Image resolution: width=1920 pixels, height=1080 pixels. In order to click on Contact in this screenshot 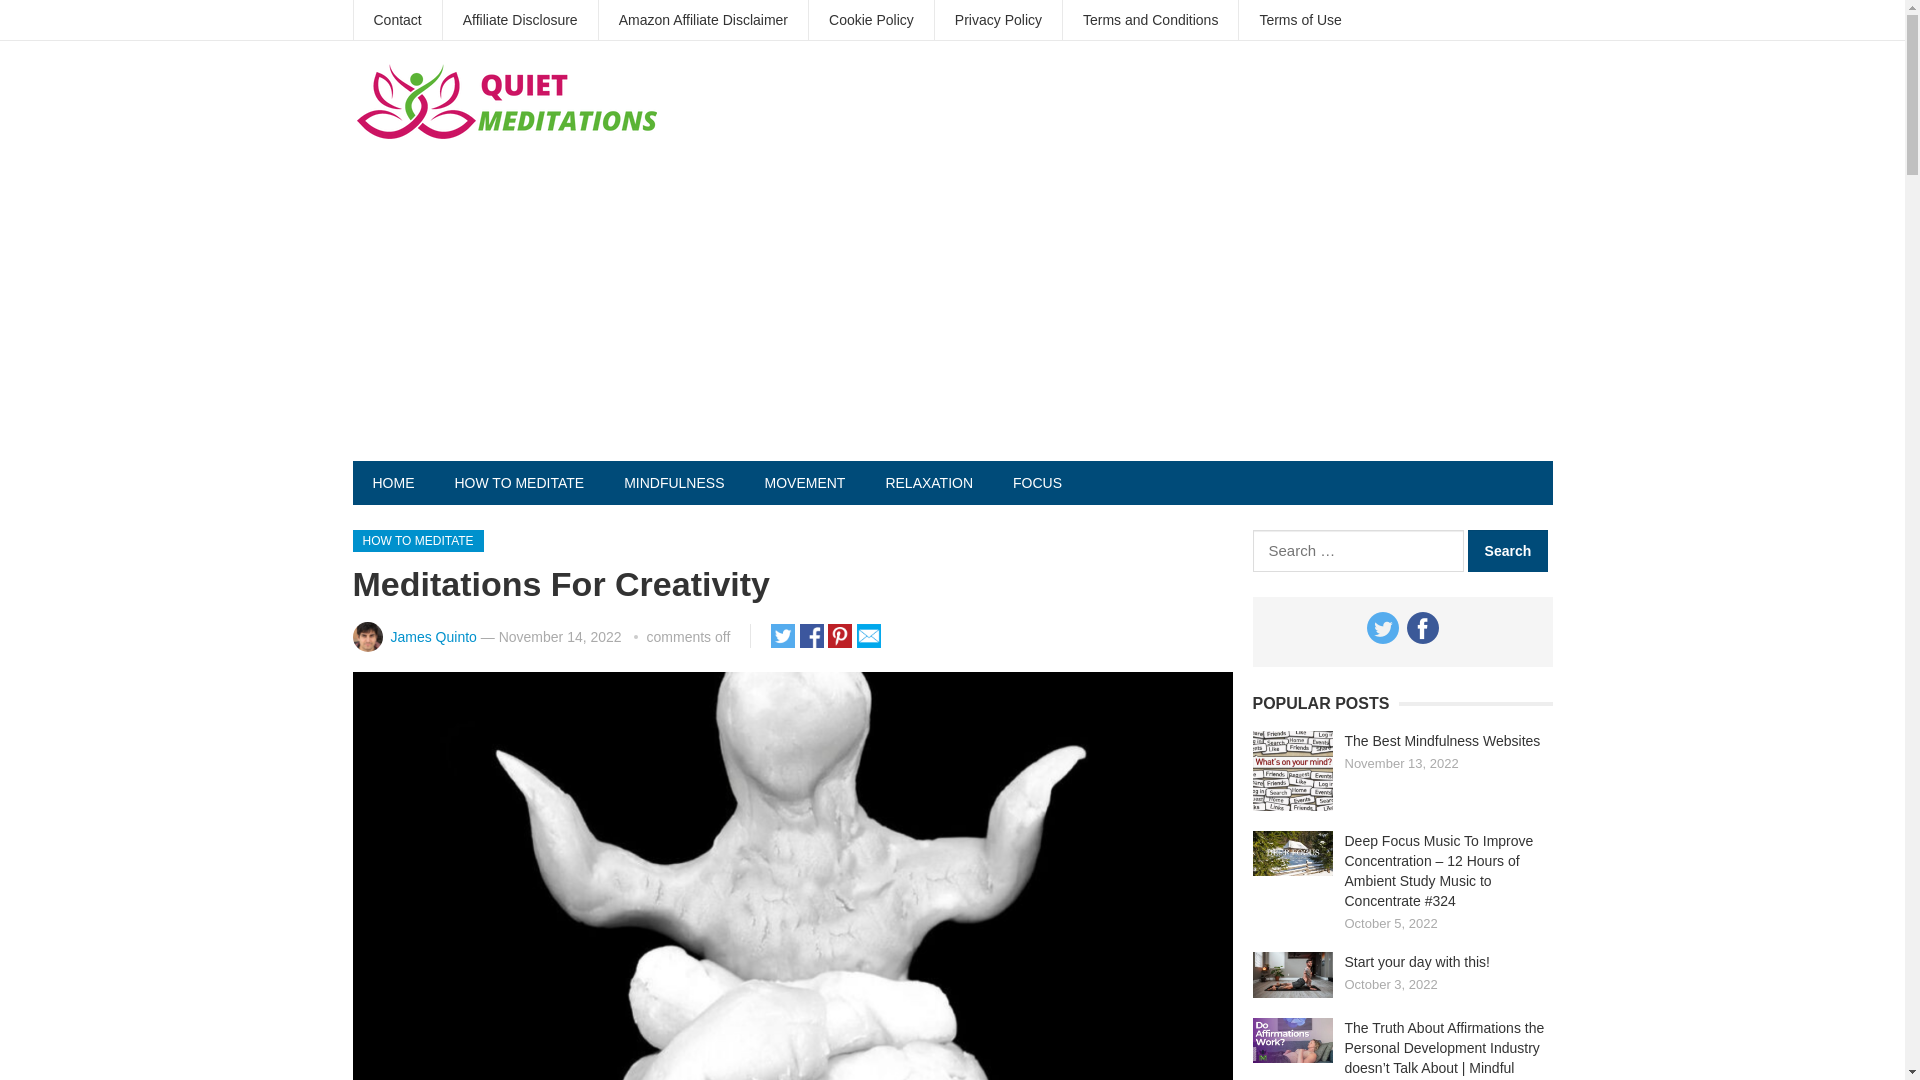, I will do `click(397, 20)`.